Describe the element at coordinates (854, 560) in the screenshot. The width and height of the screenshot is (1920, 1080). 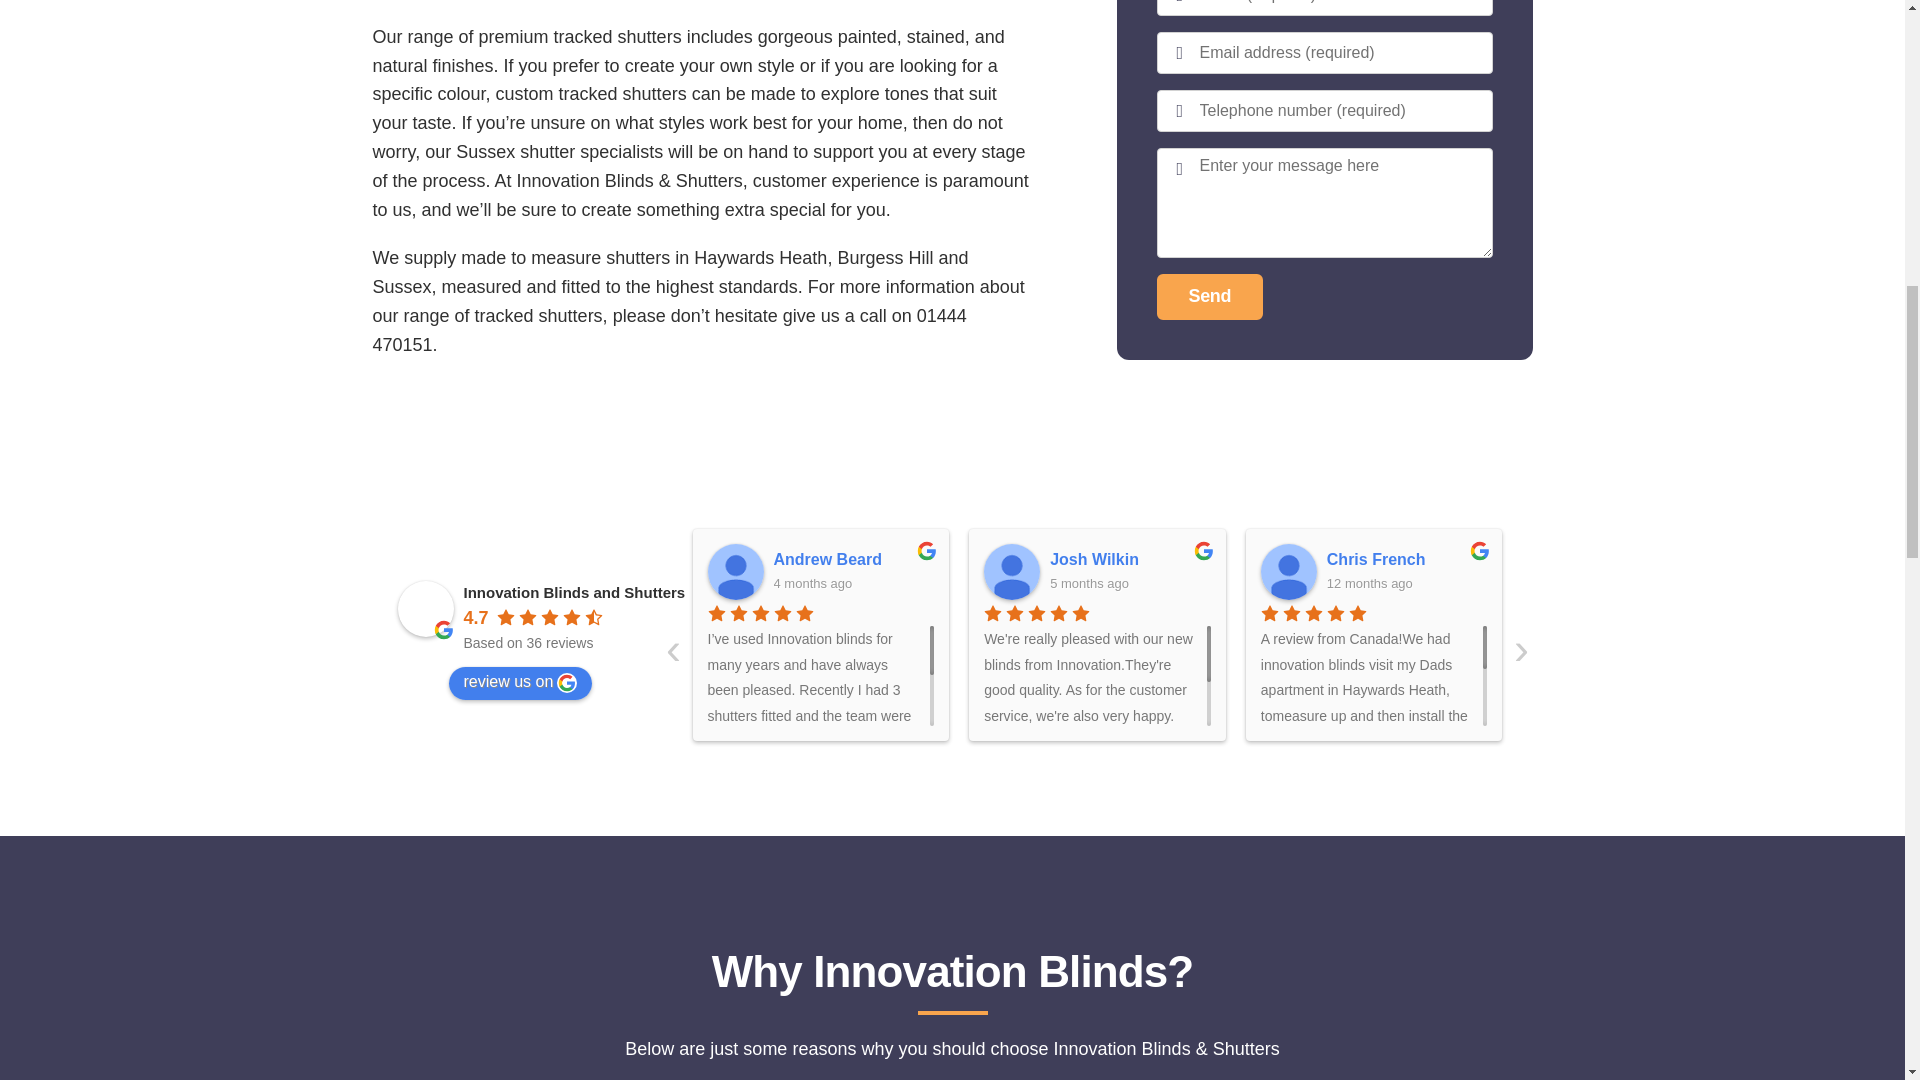
I see `Andrew Beard` at that location.